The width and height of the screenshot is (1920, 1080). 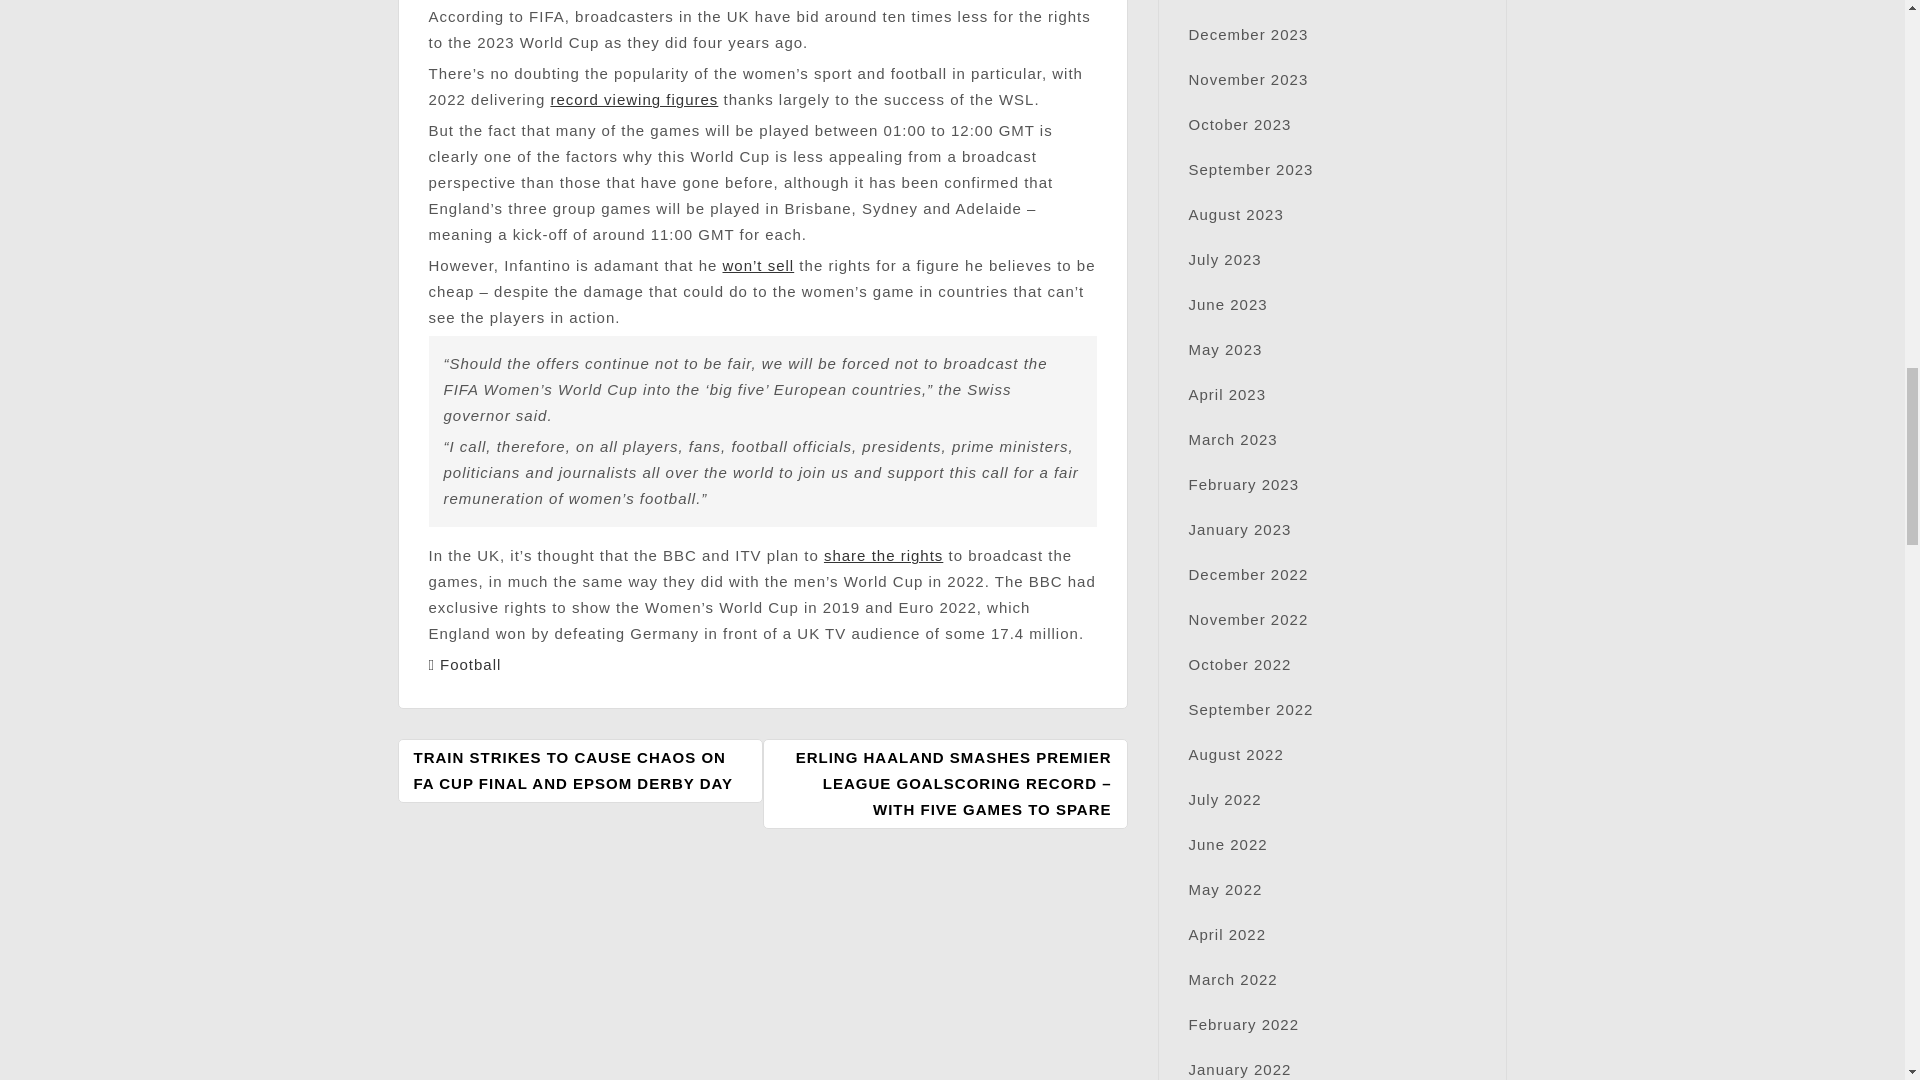 What do you see at coordinates (634, 99) in the screenshot?
I see `record viewing figures` at bounding box center [634, 99].